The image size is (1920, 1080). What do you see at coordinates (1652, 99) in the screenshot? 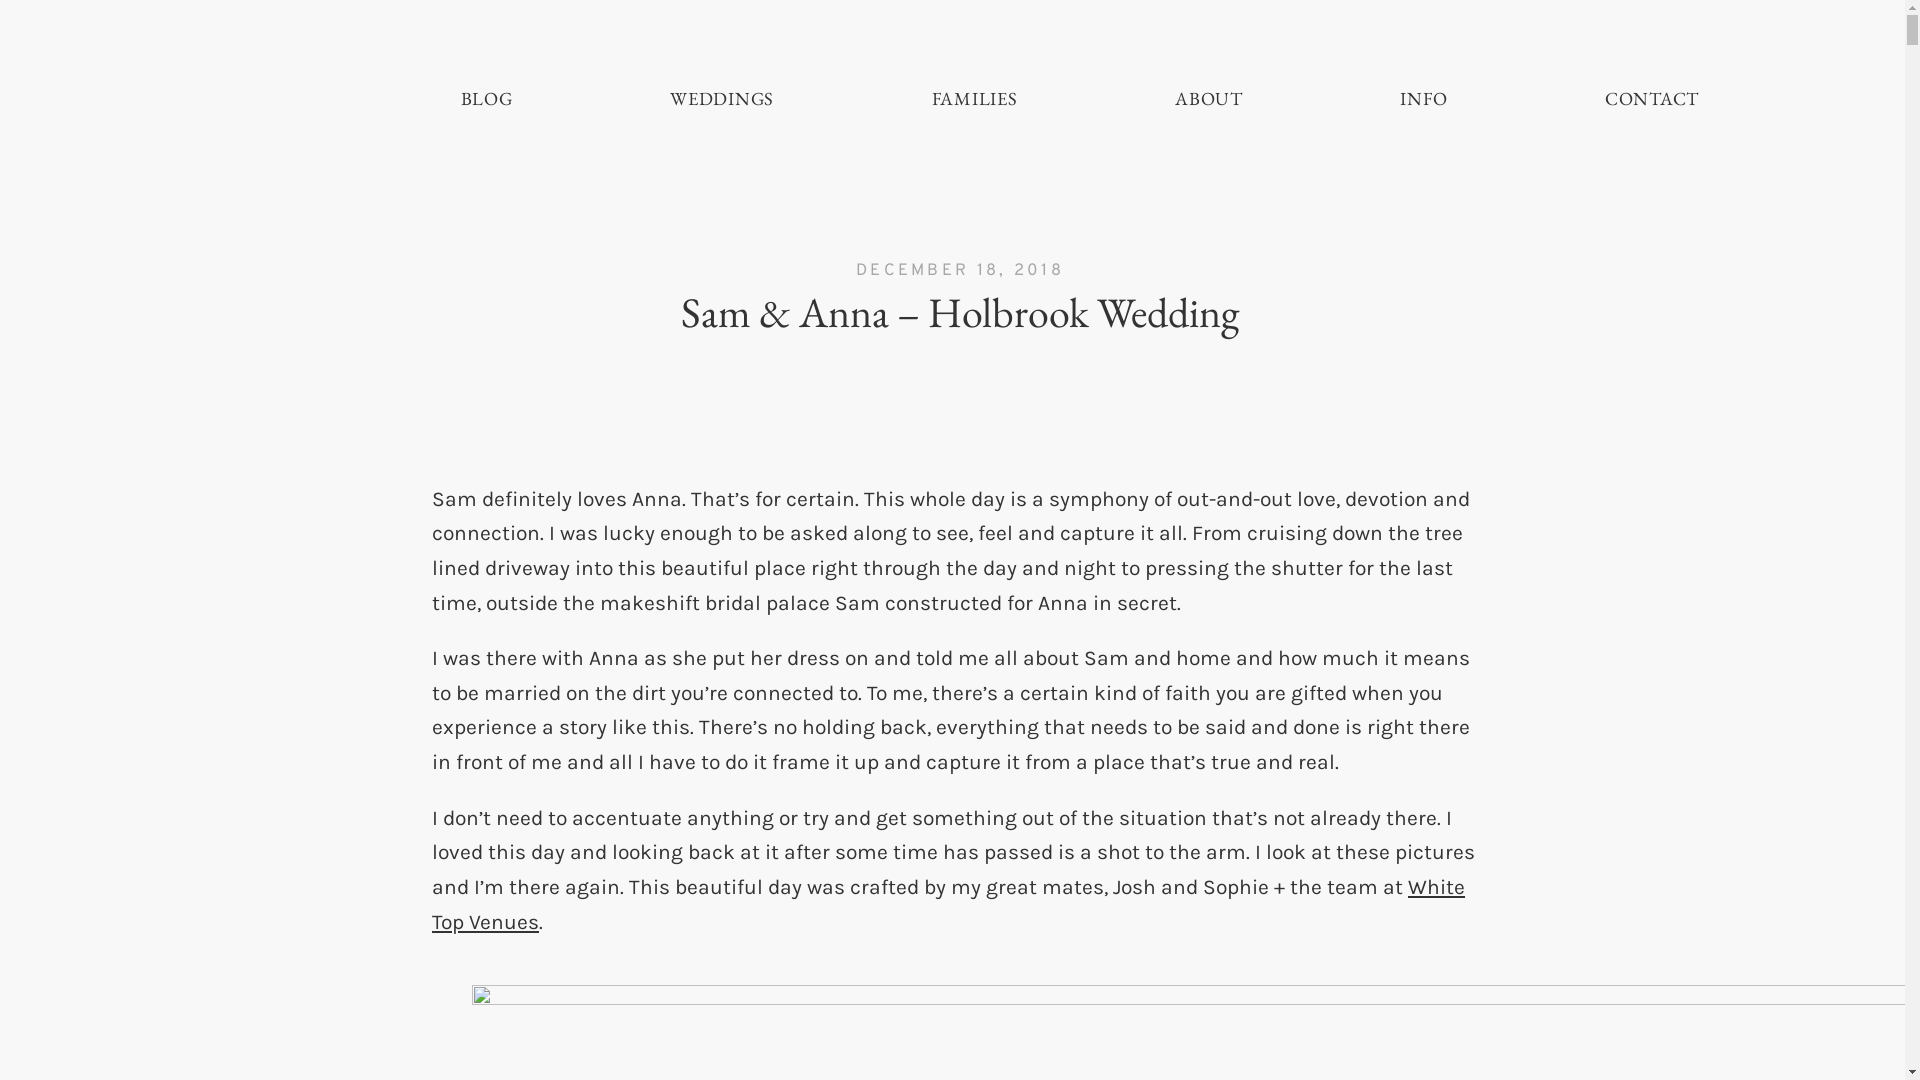
I see `CONTACT` at bounding box center [1652, 99].